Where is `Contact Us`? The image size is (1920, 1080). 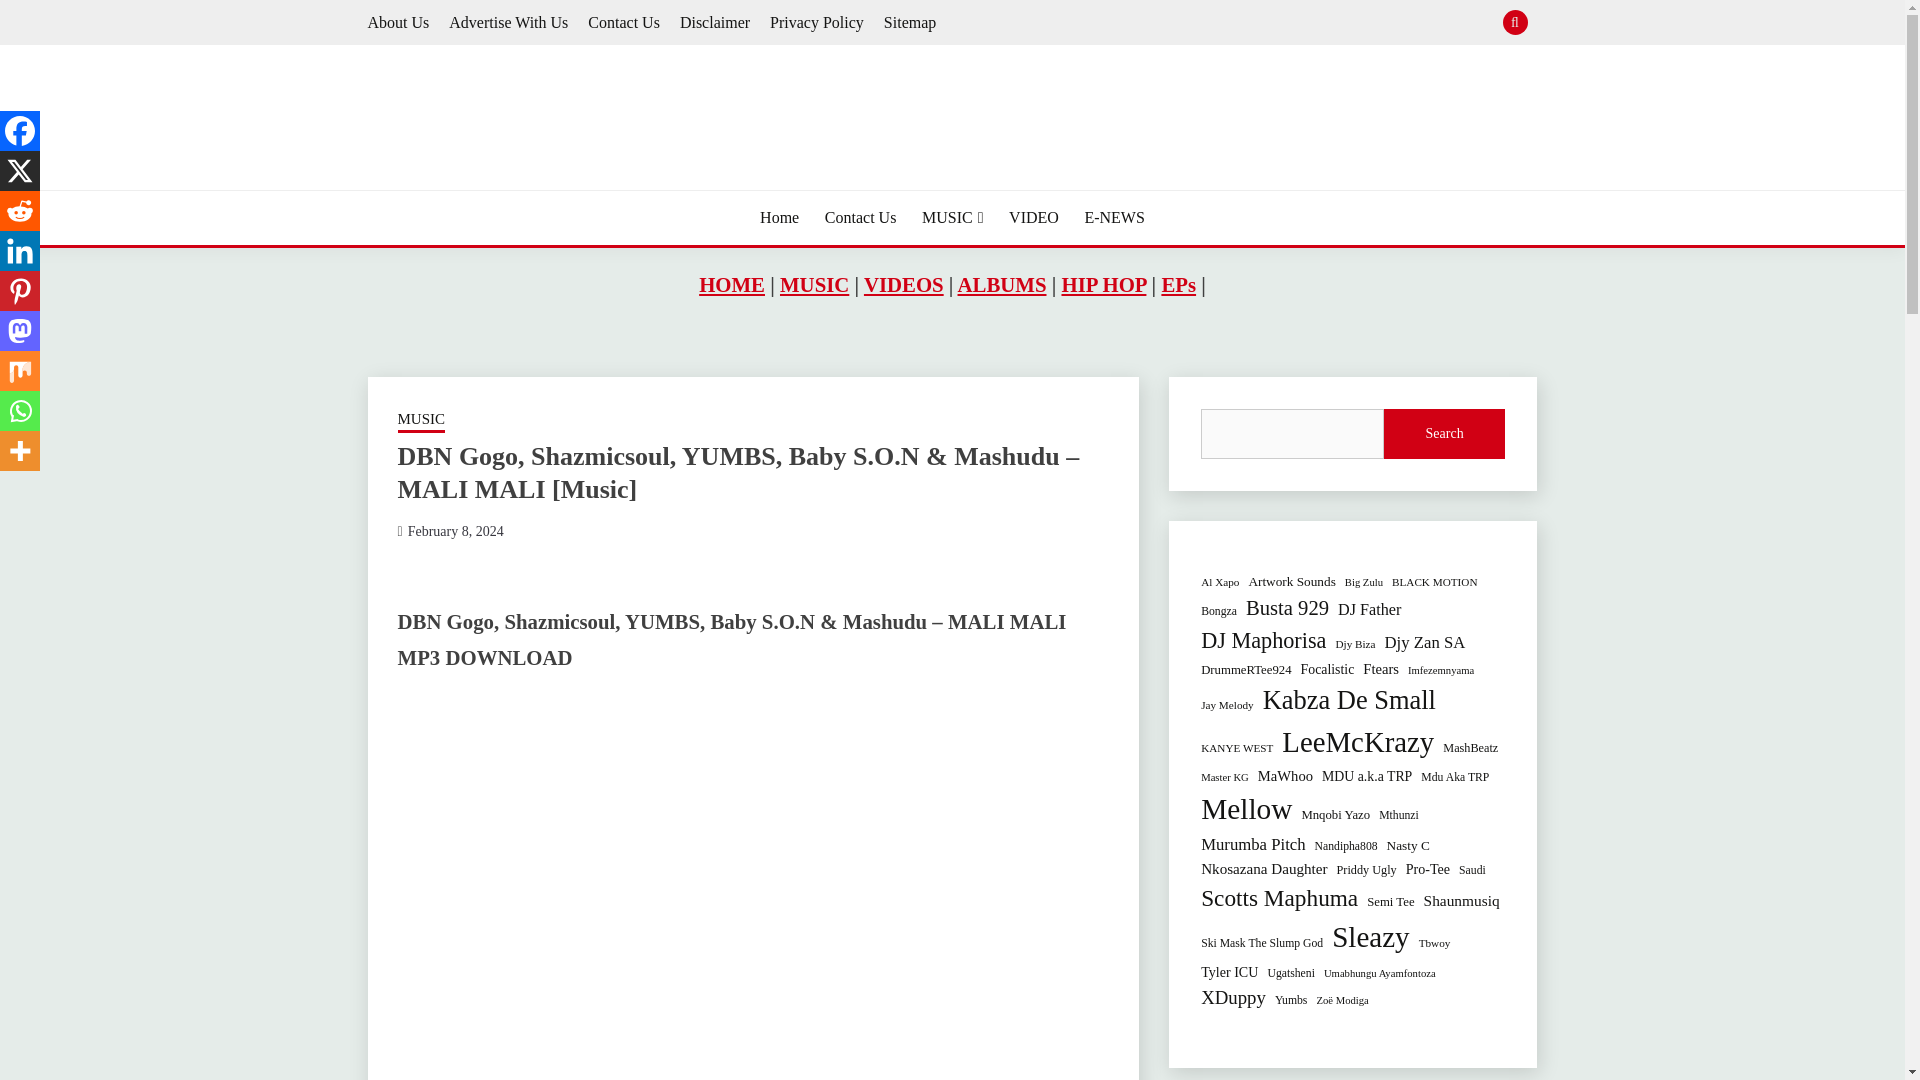
Contact Us is located at coordinates (624, 22).